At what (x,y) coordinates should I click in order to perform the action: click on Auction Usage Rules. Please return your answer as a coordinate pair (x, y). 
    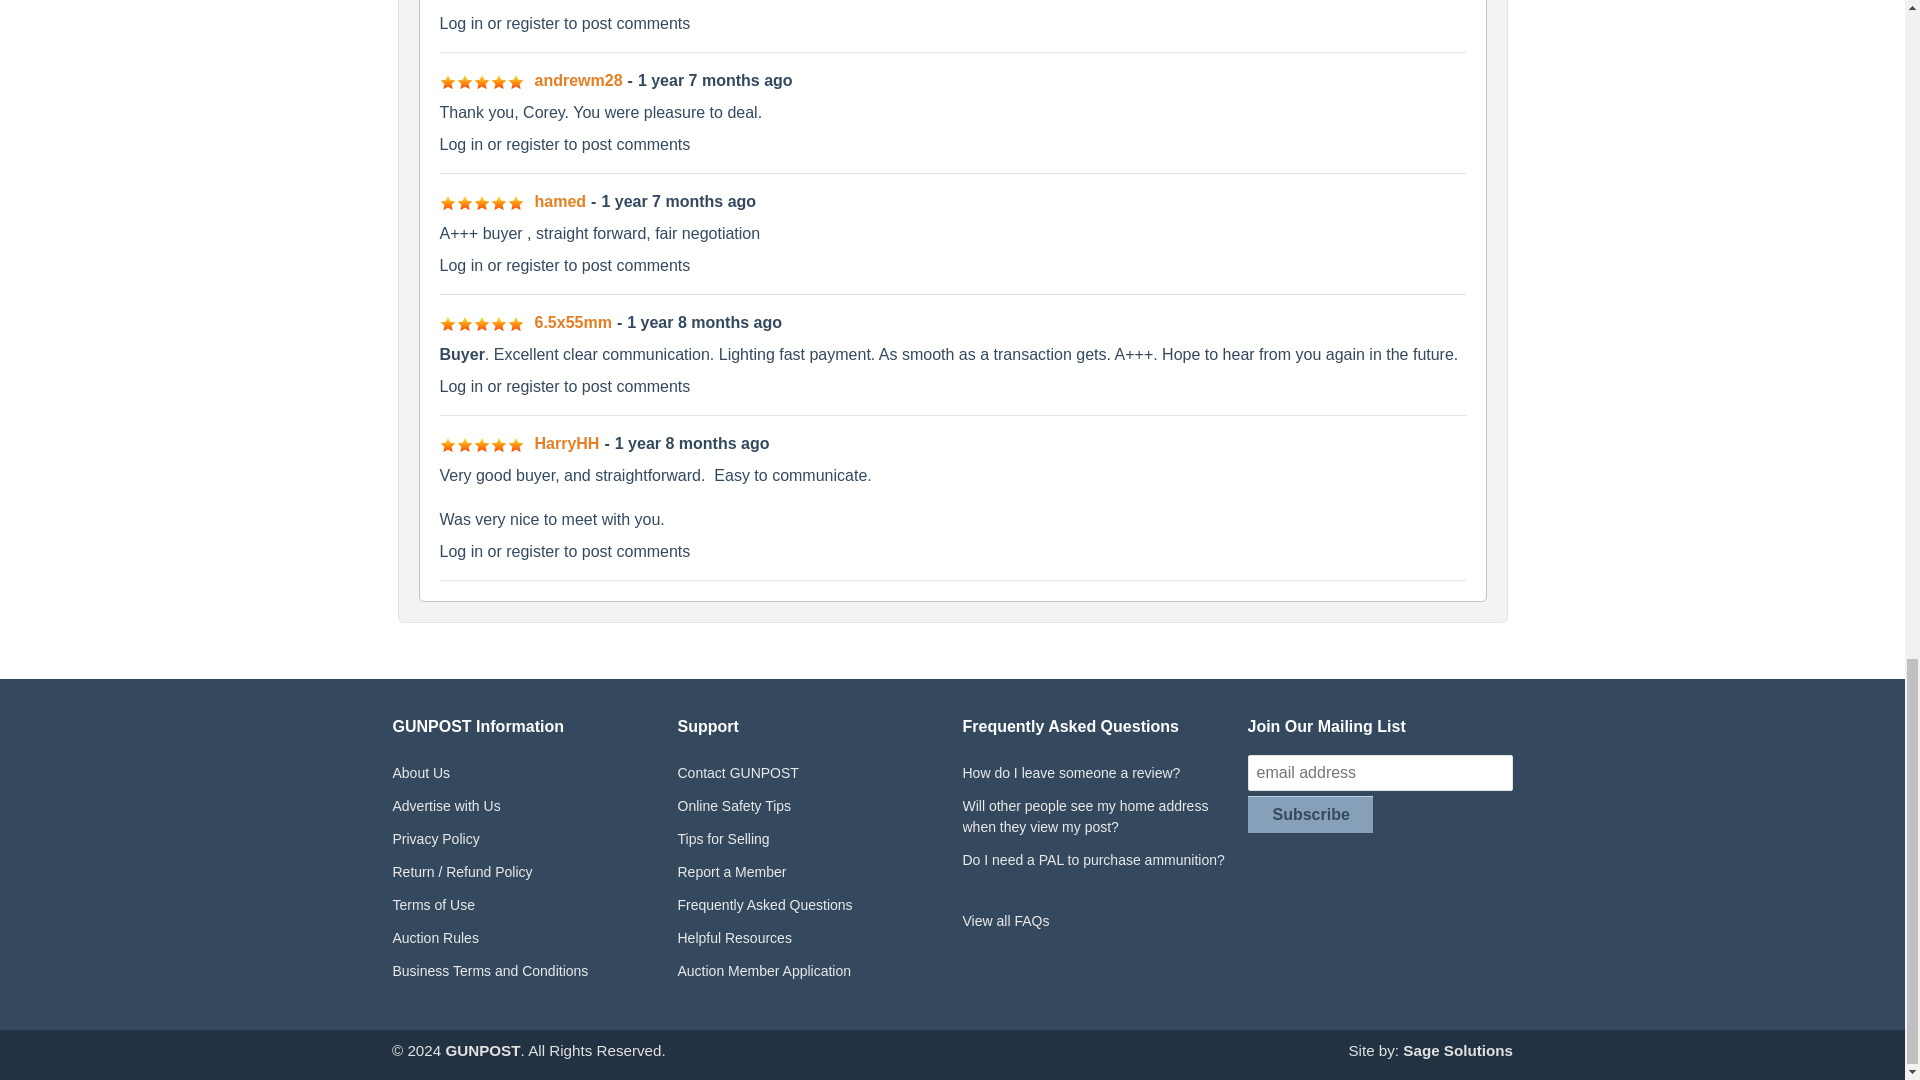
    Looking at the image, I should click on (524, 938).